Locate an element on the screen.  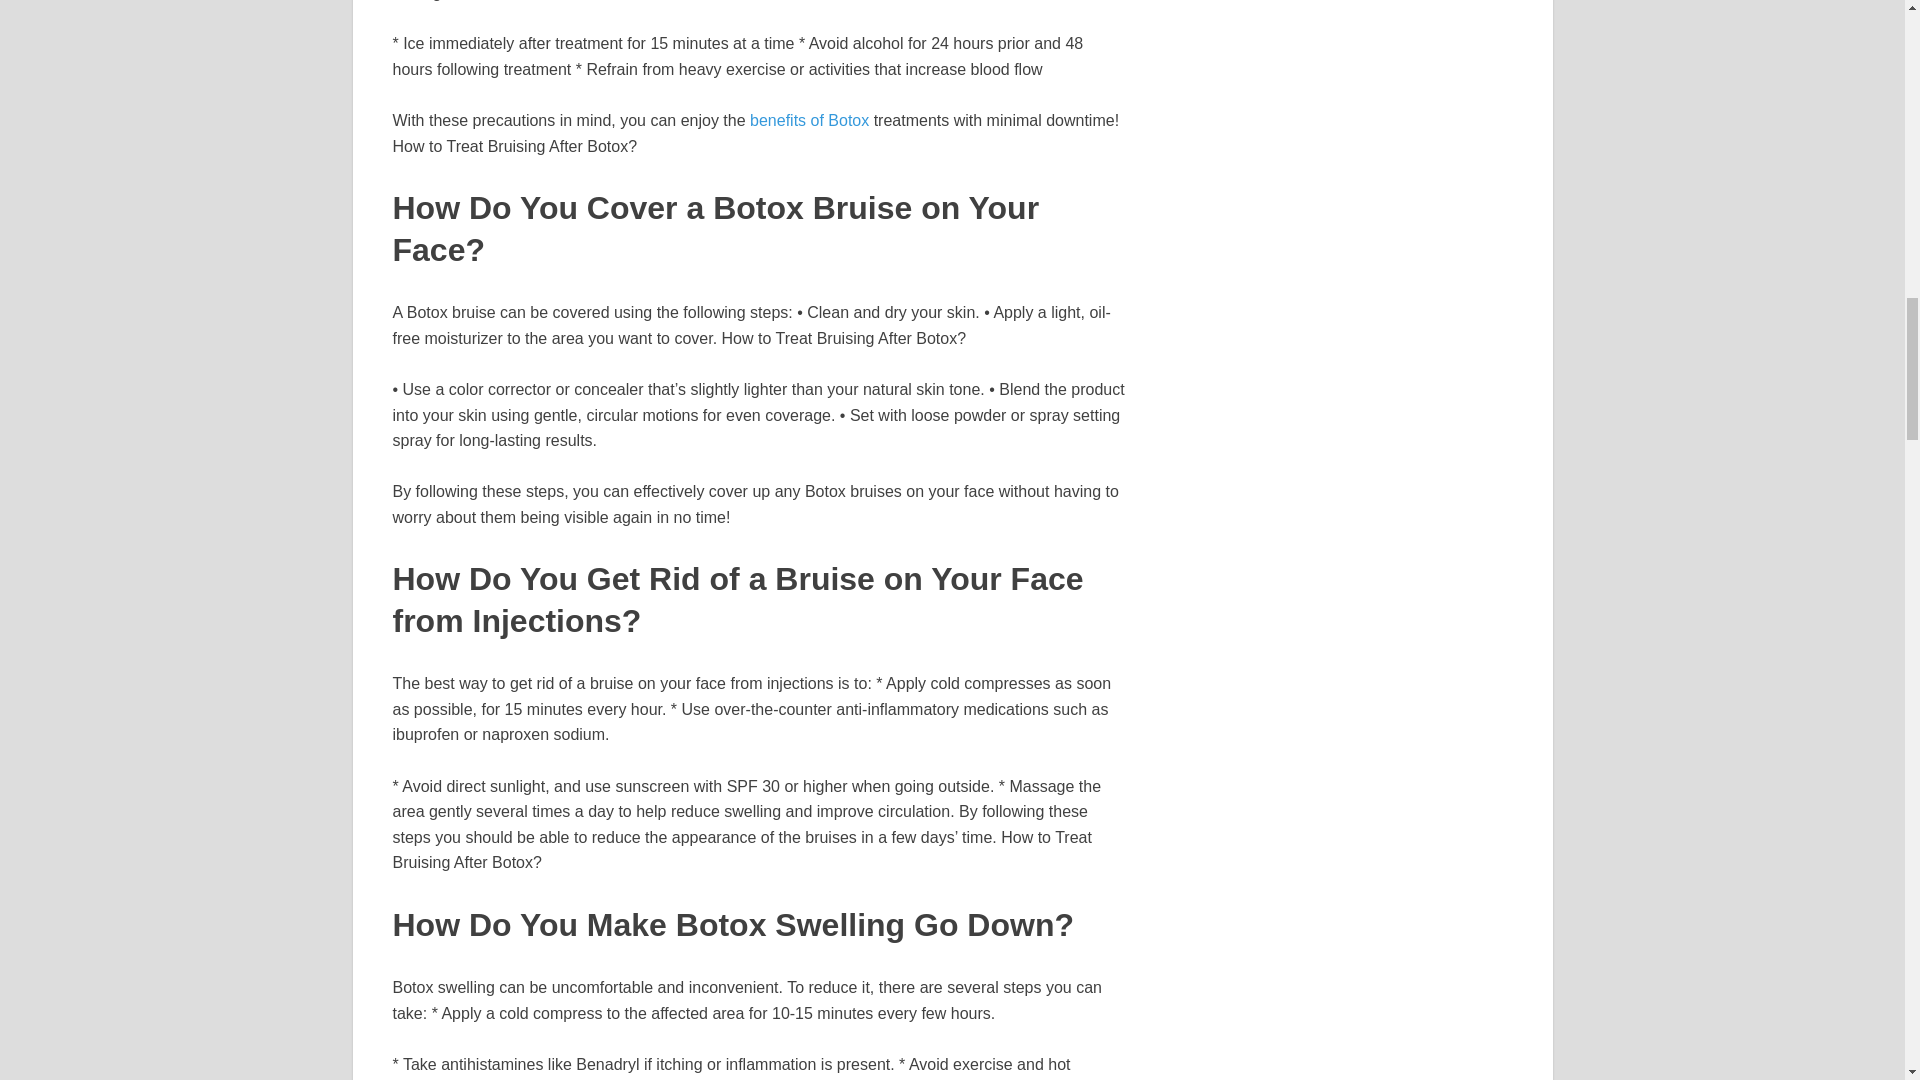
benefits of Botox is located at coordinates (810, 120).